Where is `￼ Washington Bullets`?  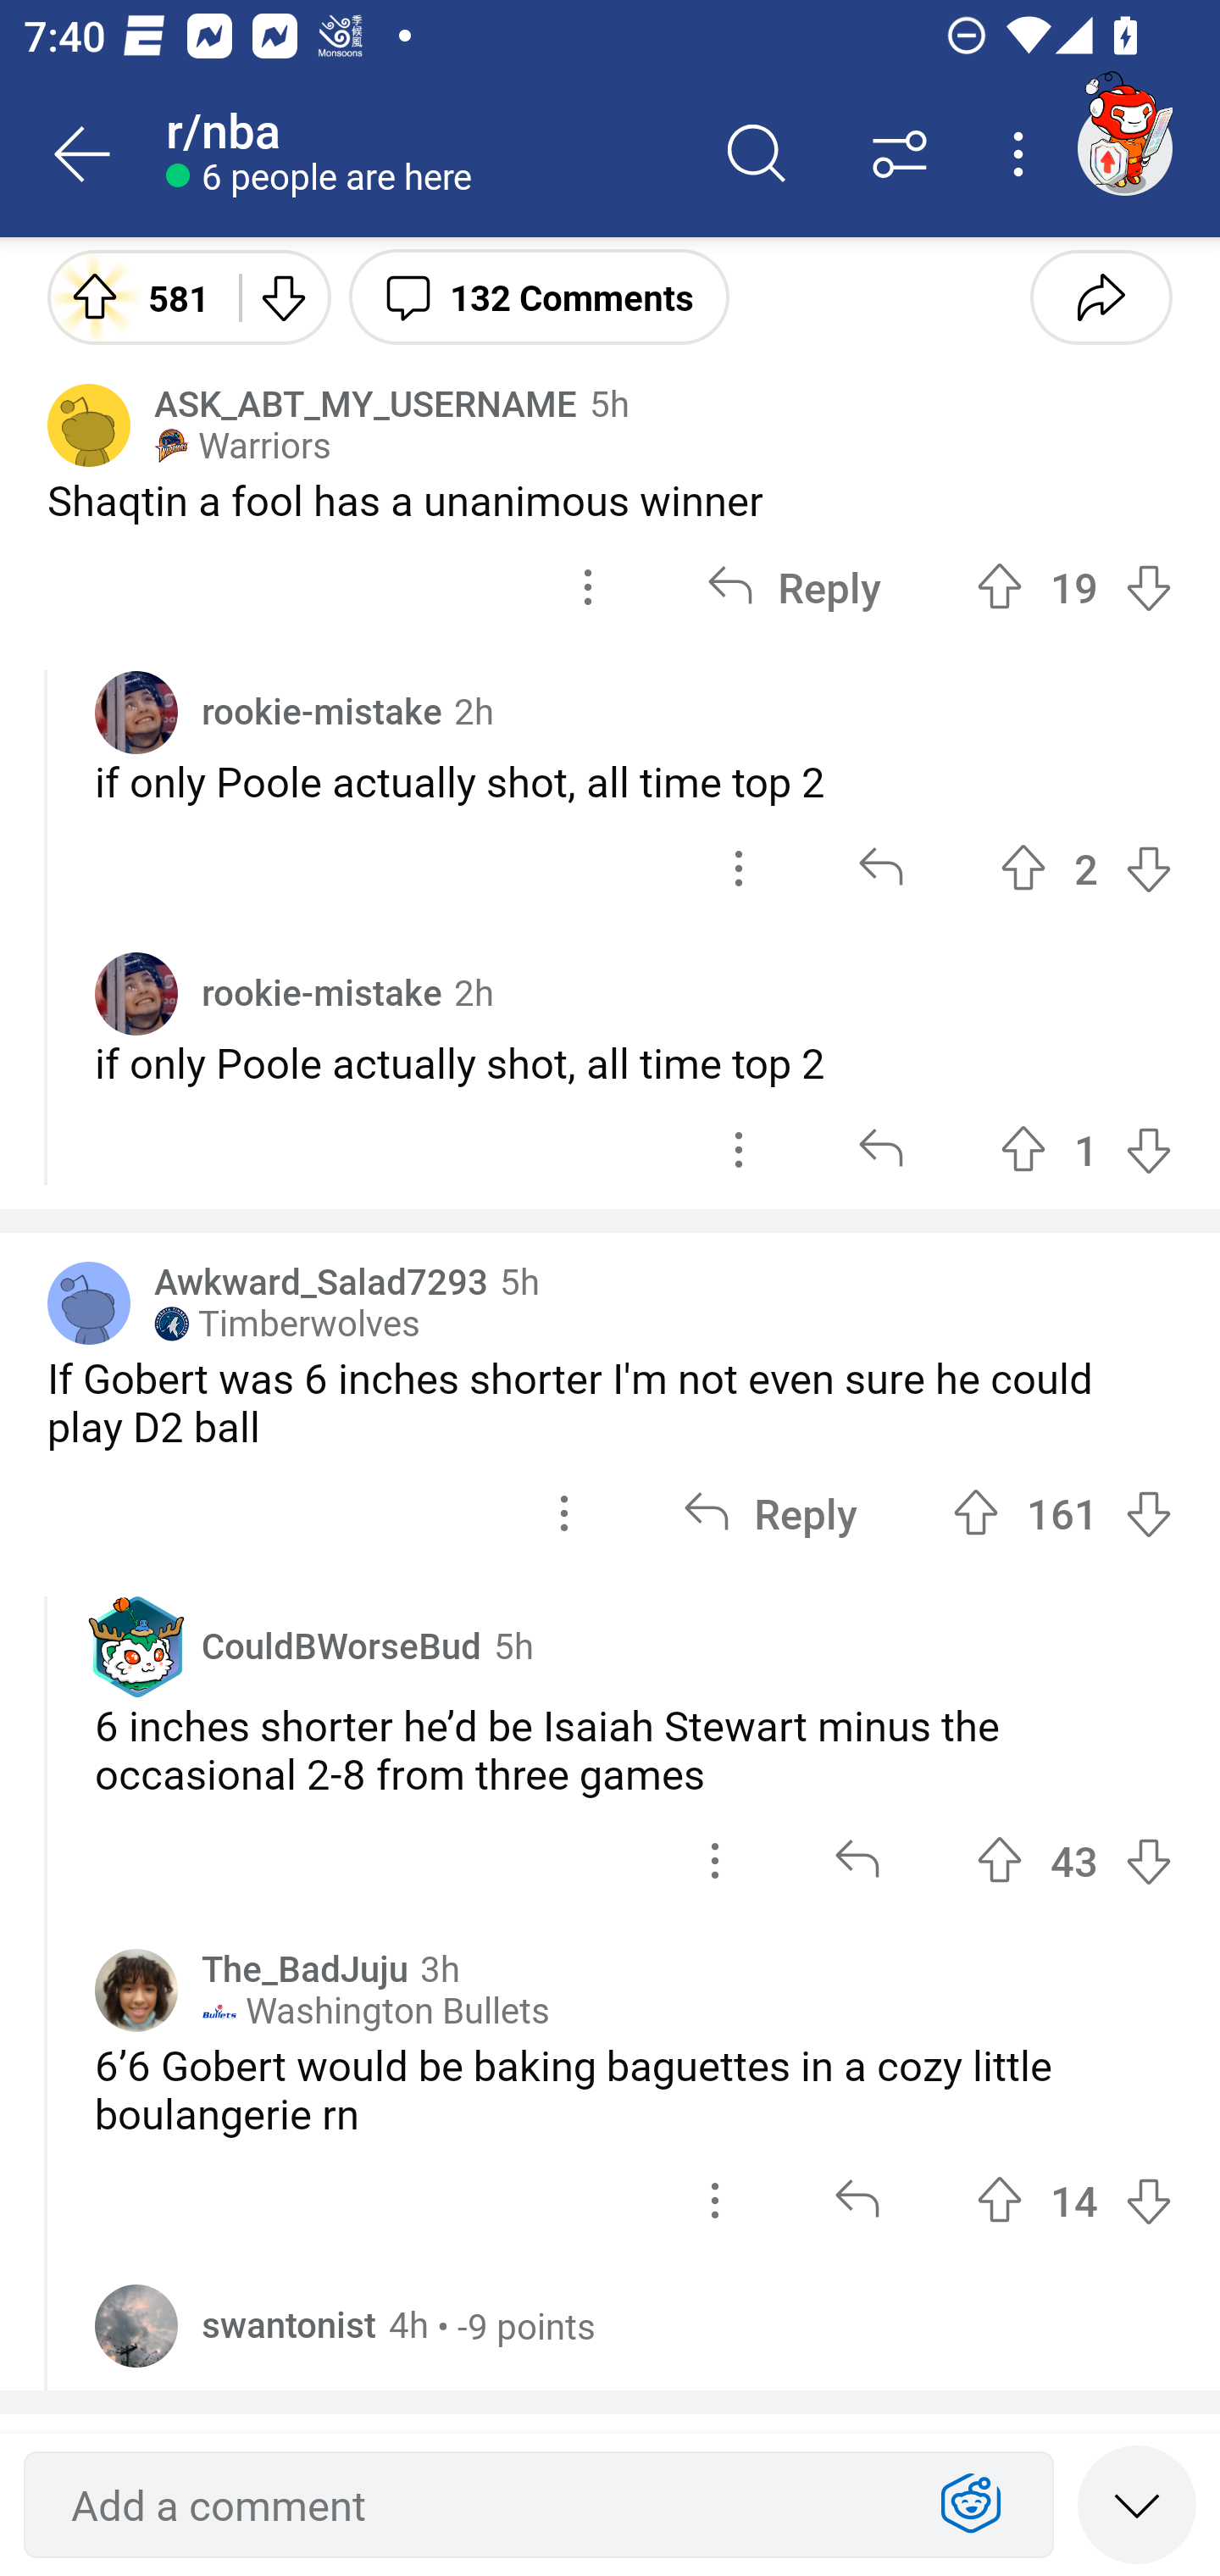
￼ Washington Bullets is located at coordinates (375, 2012).